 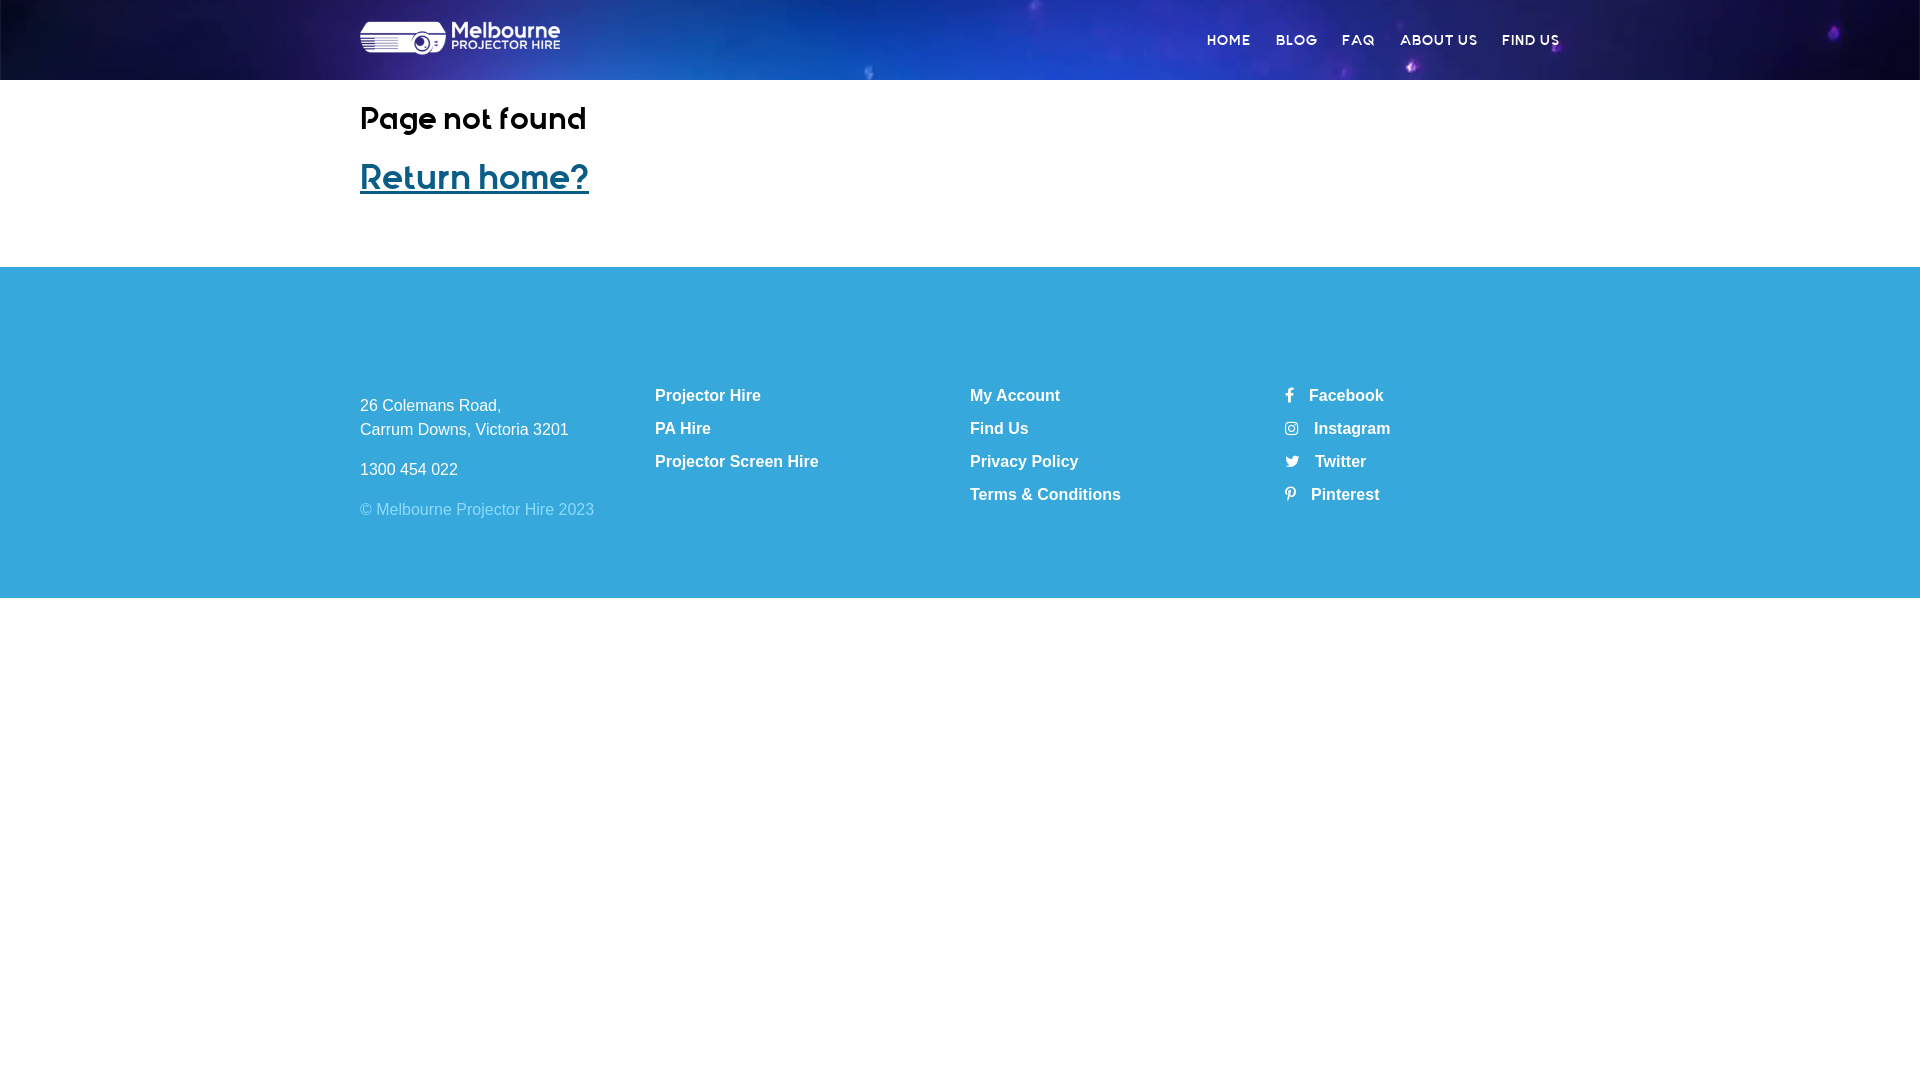 I want to click on FAQ, so click(x=1358, y=40).